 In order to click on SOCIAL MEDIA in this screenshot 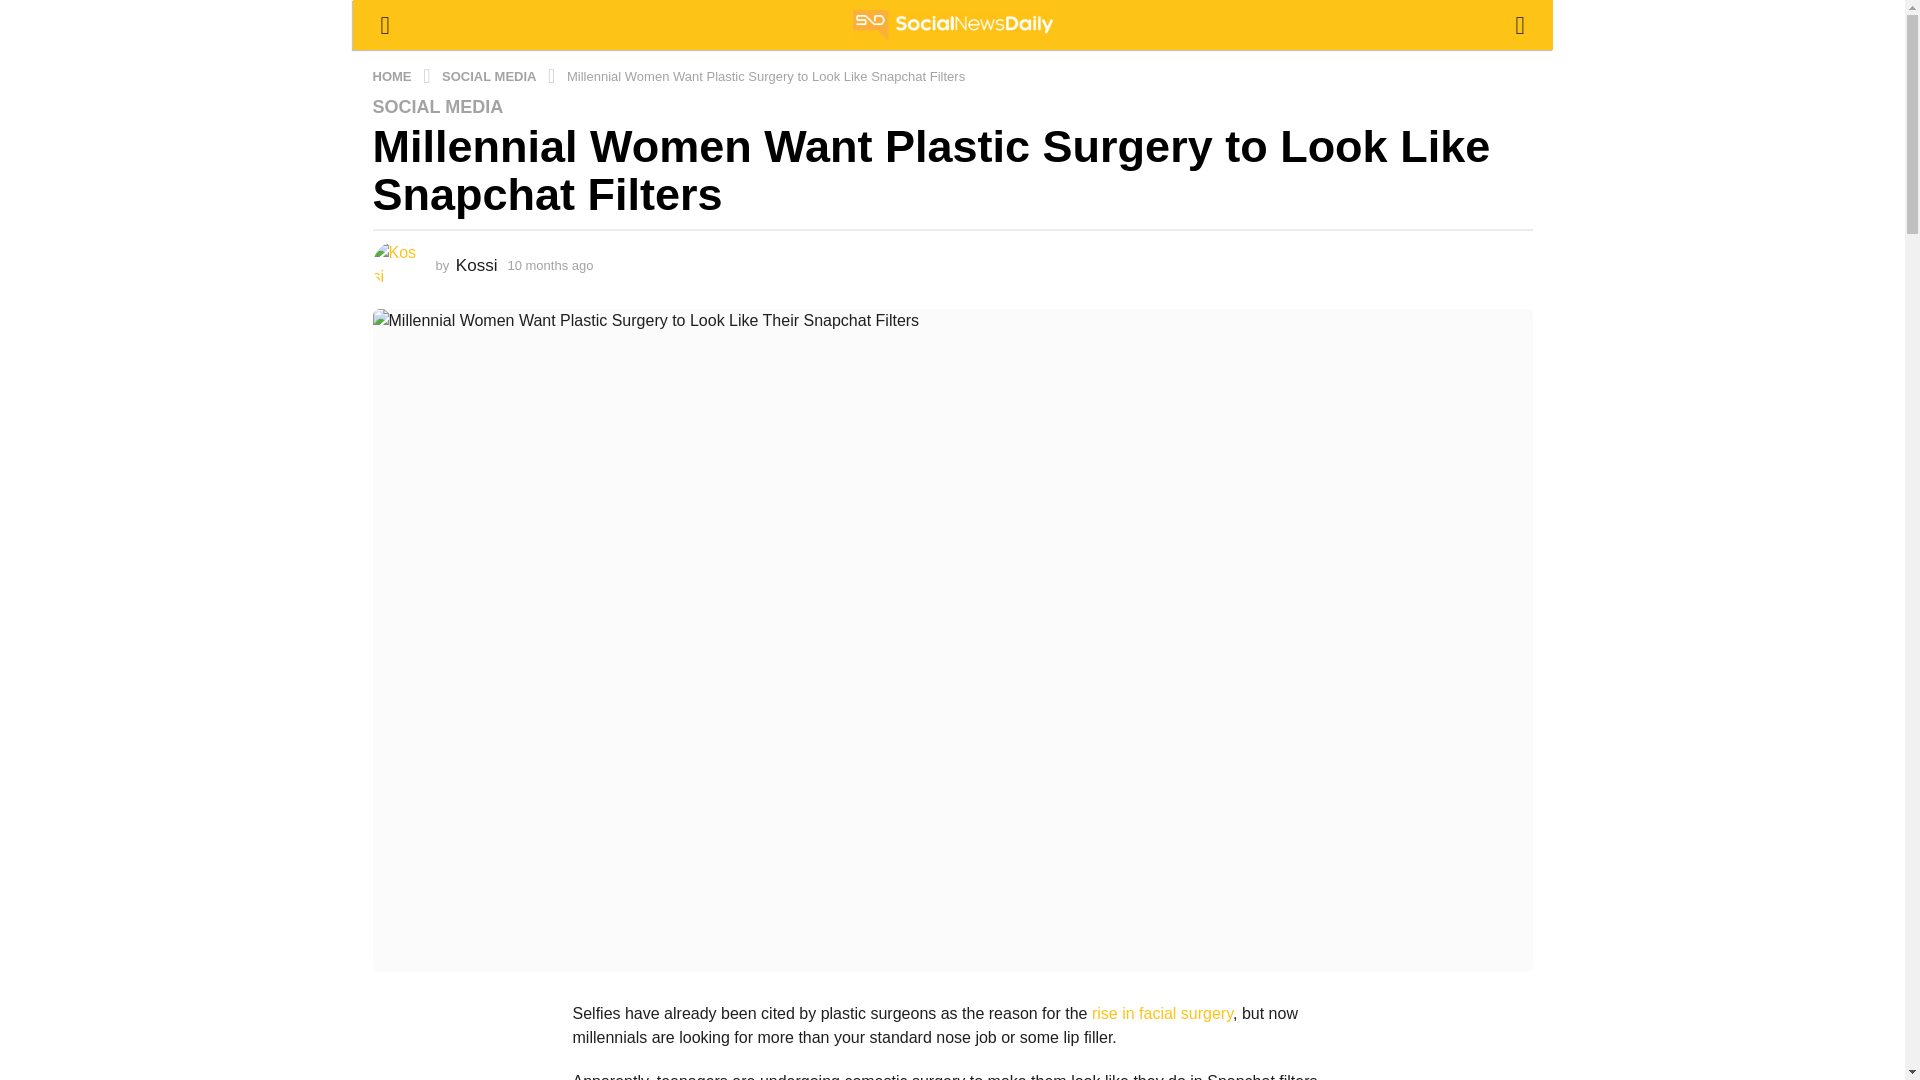, I will do `click(438, 106)`.